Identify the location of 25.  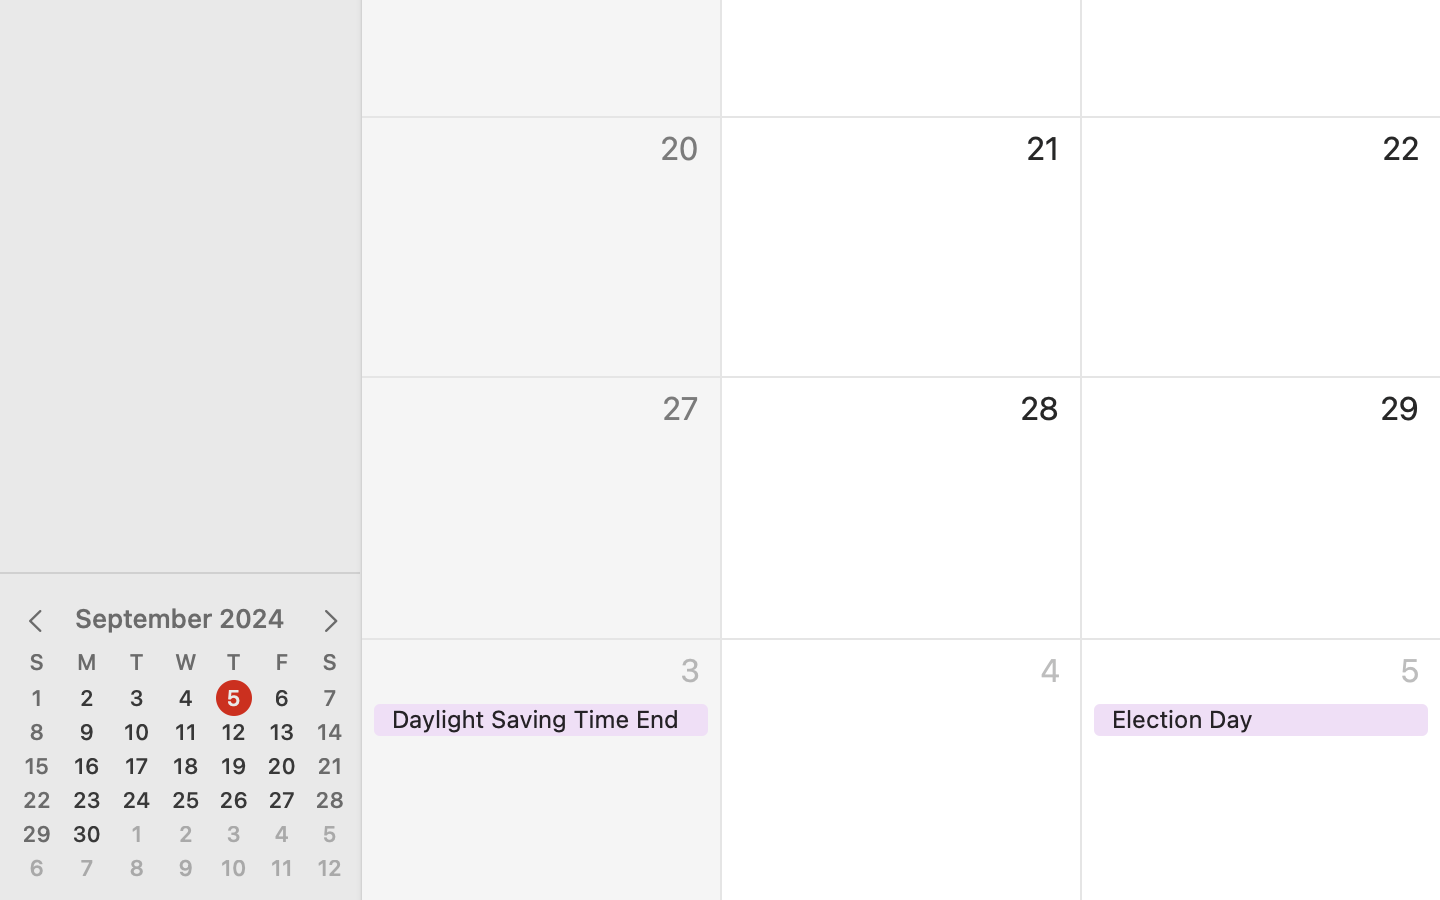
(186, 801).